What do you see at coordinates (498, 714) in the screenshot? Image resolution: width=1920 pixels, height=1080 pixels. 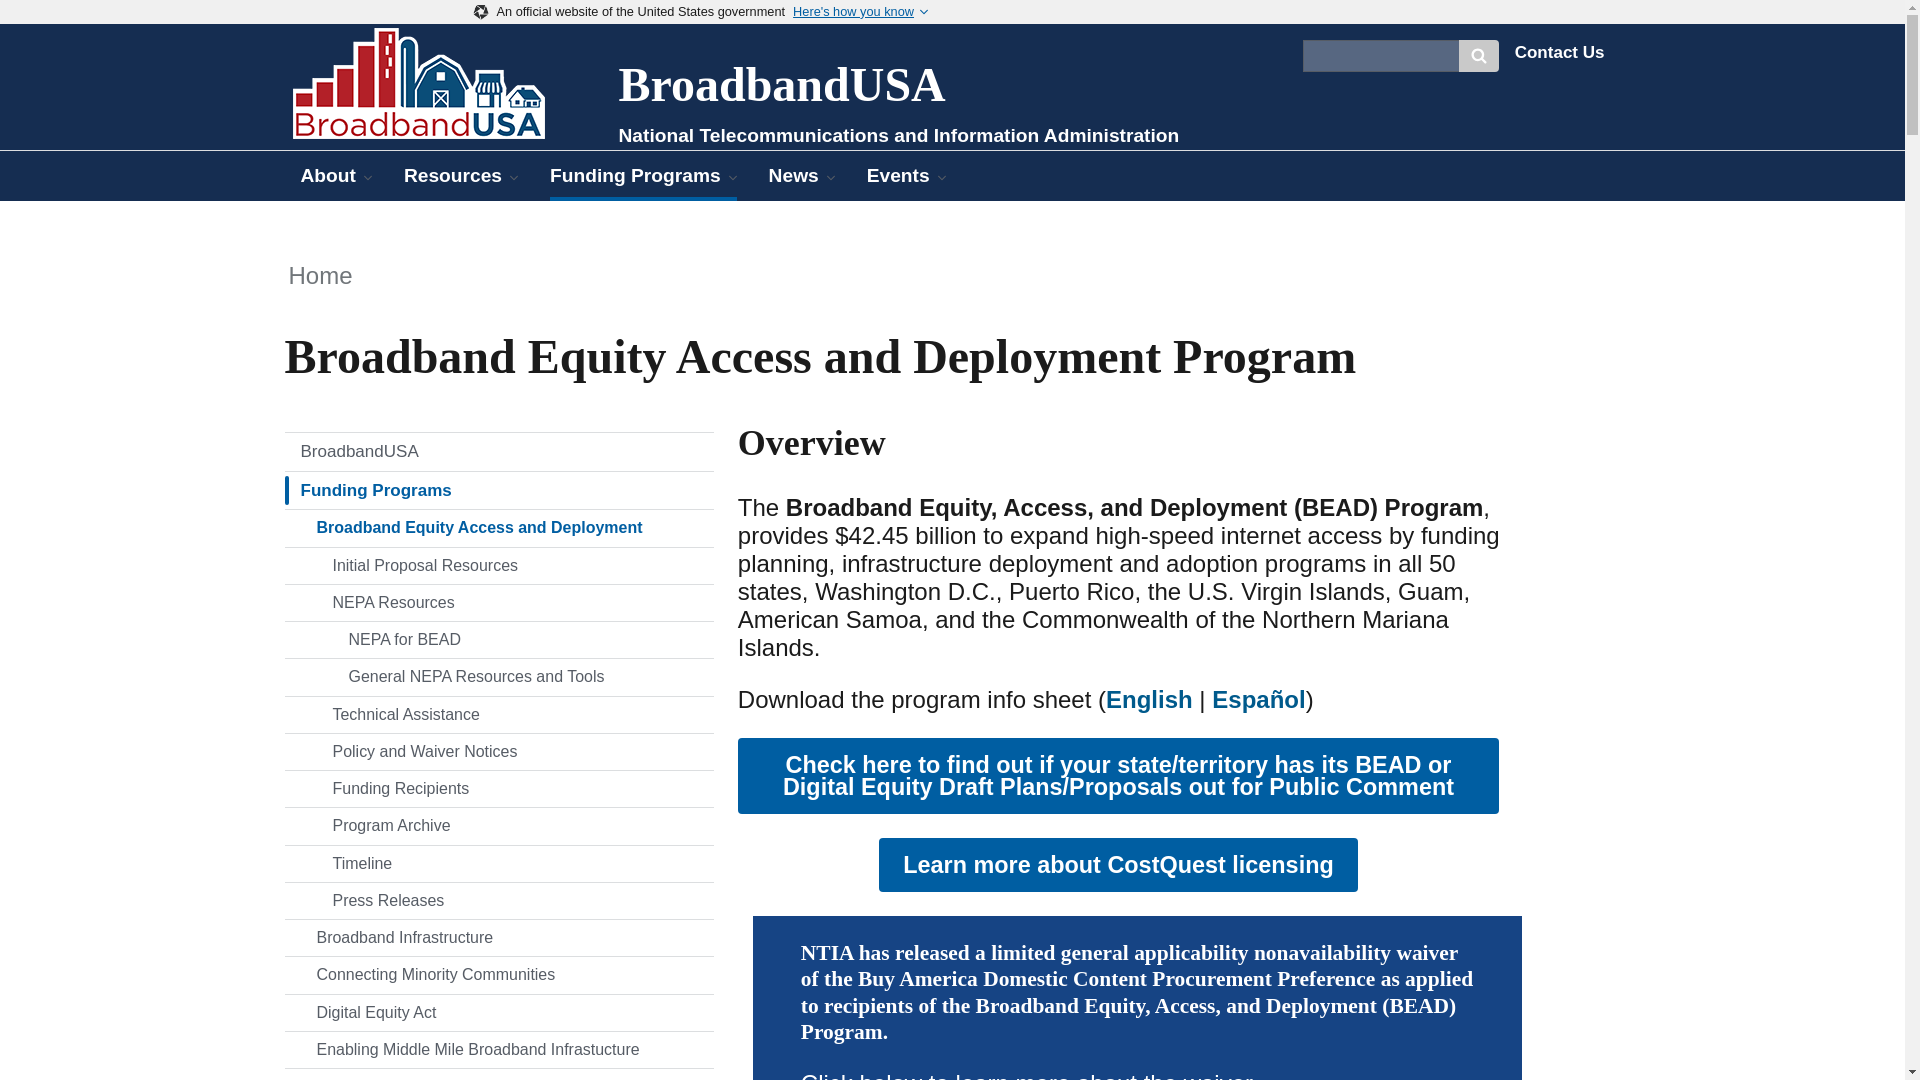 I see `Technical Assistance` at bounding box center [498, 714].